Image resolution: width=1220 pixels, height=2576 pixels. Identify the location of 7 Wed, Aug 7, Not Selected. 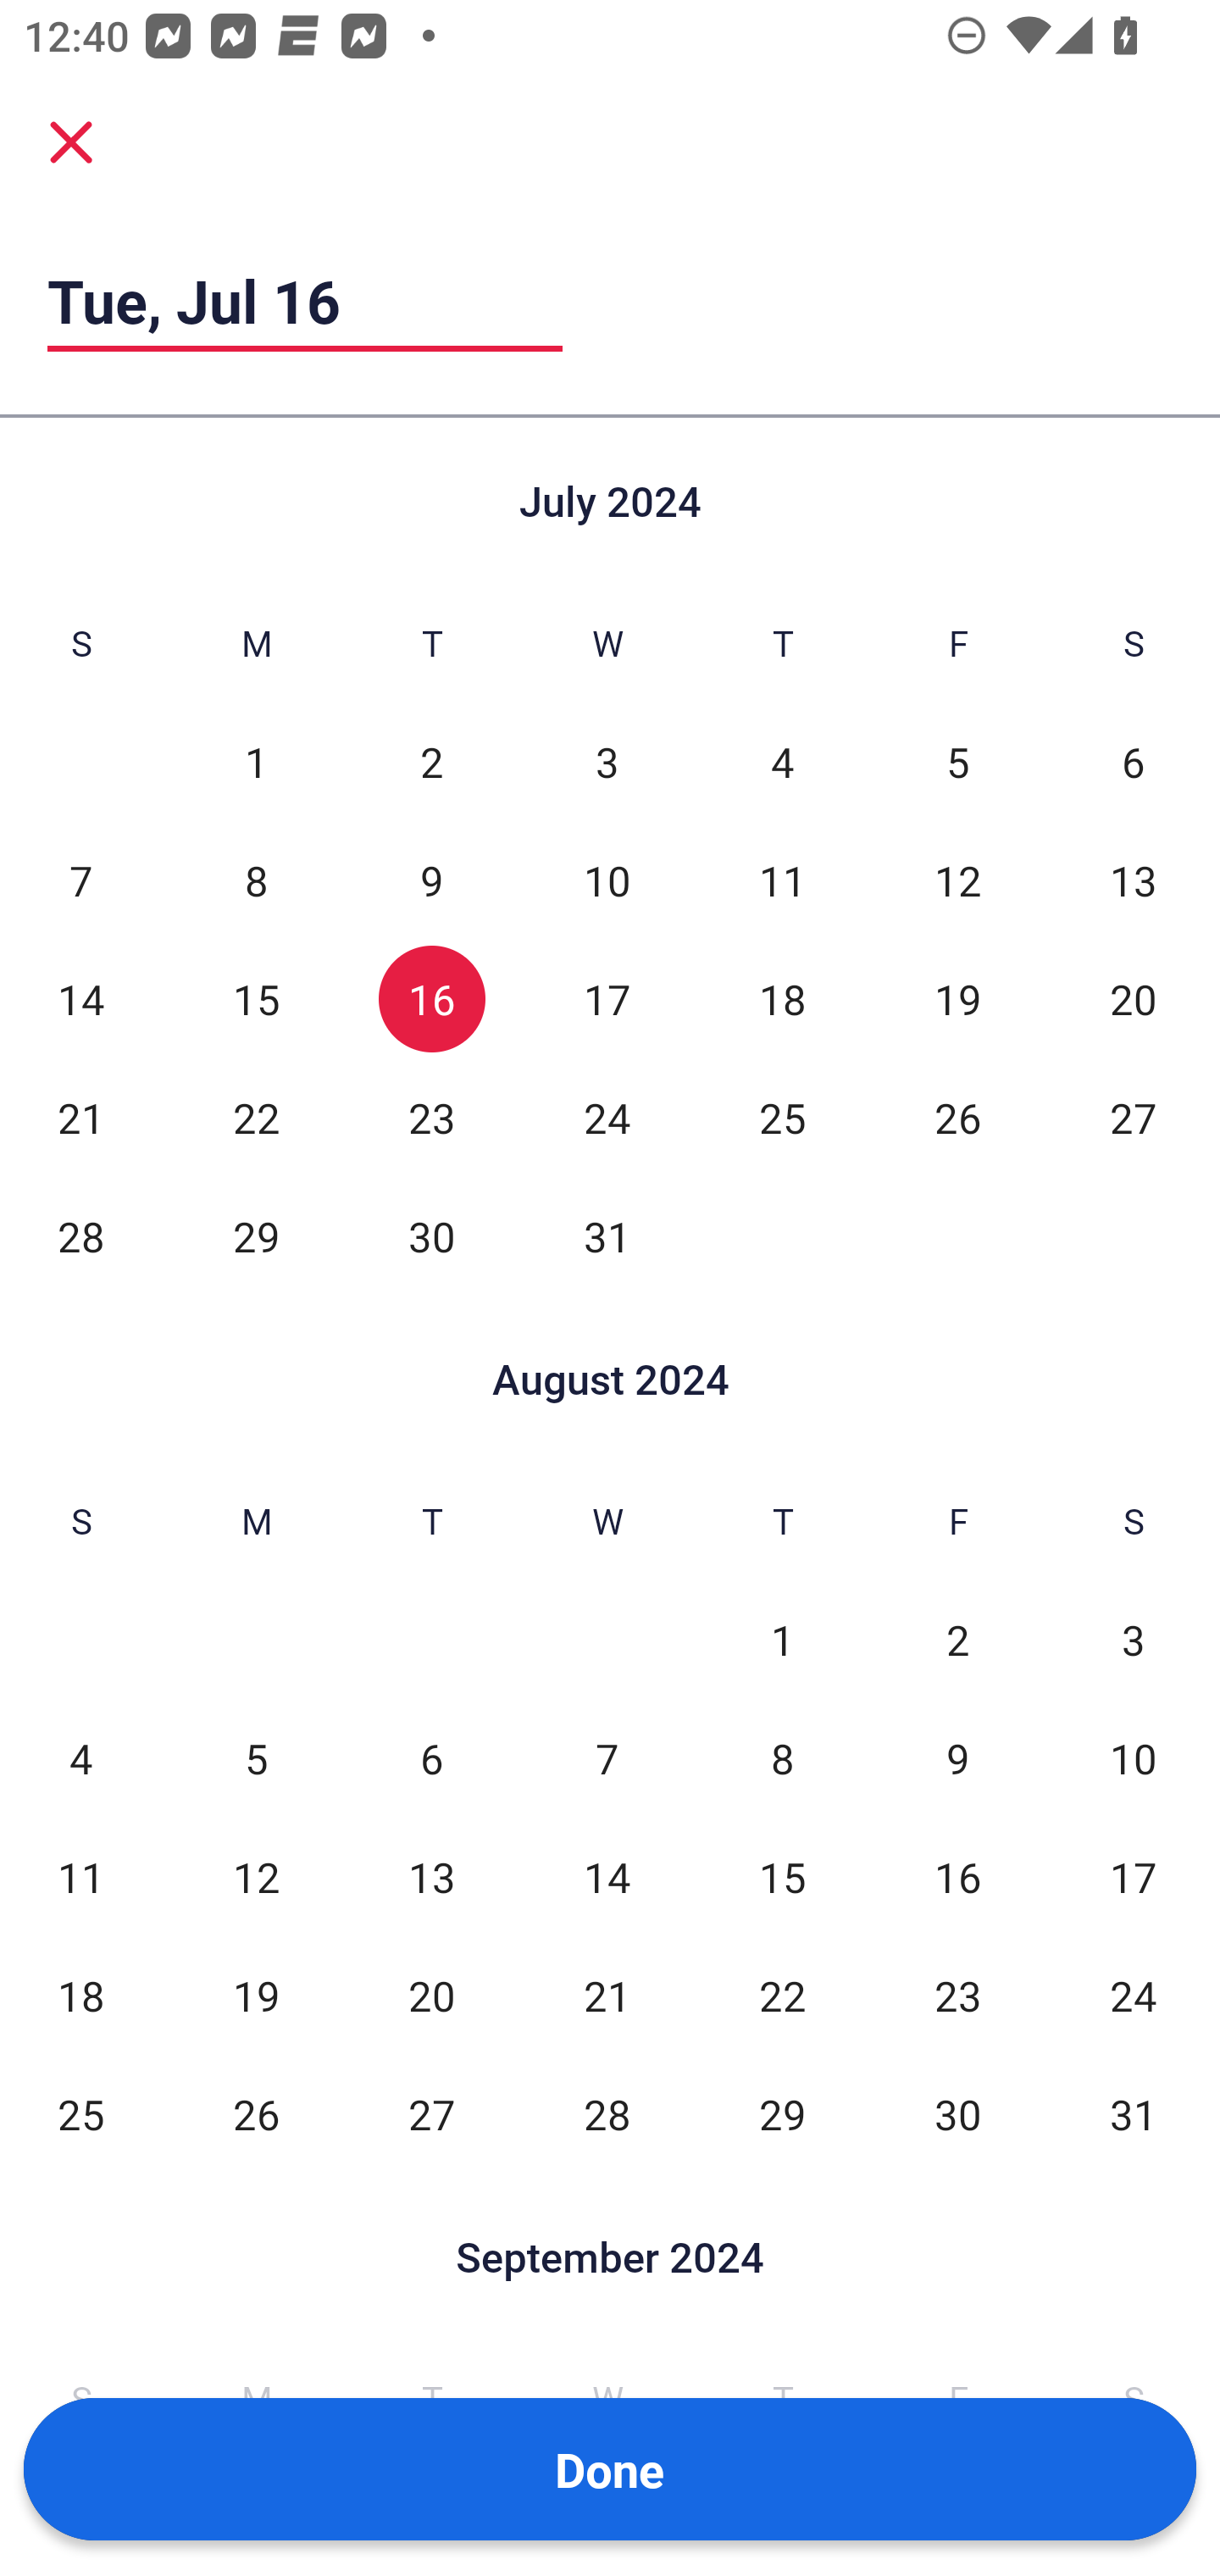
(607, 1759).